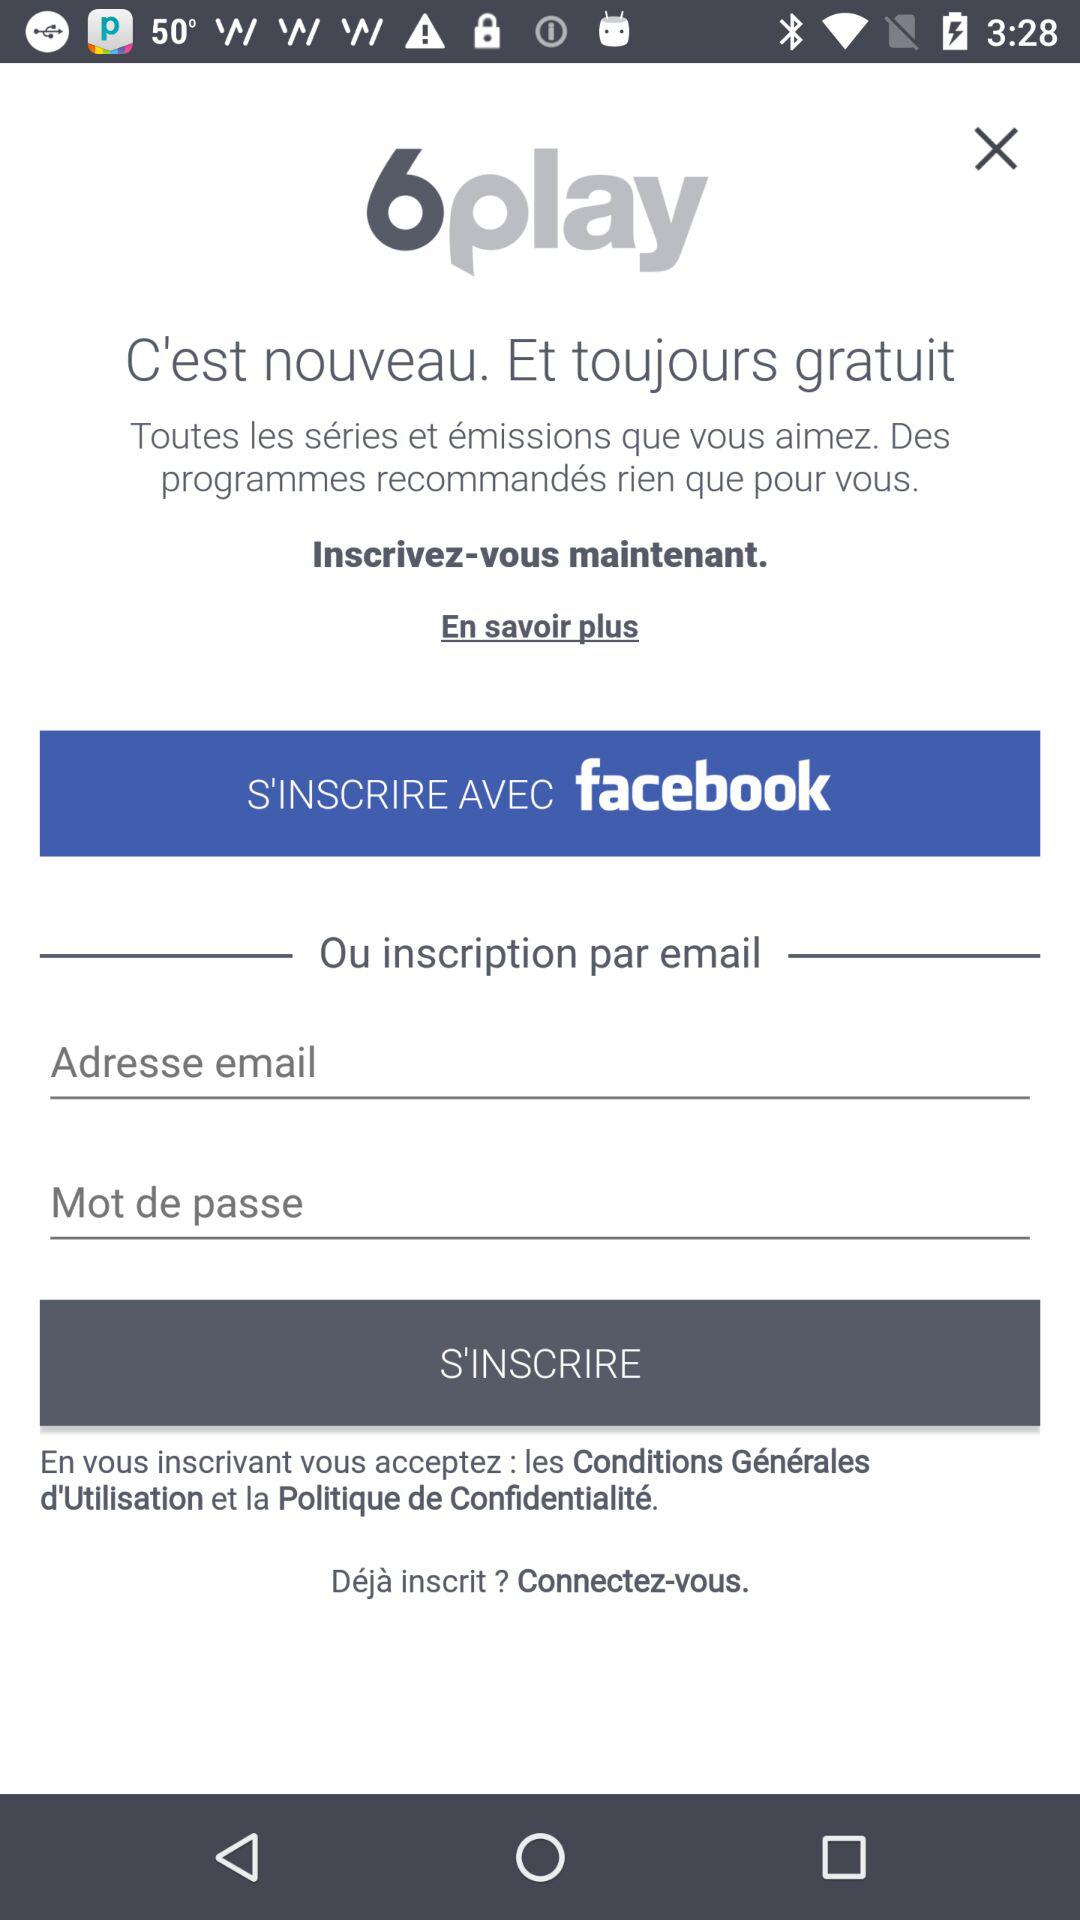 The image size is (1080, 1920). I want to click on press the item above s'inscrire item, so click(540, 1204).